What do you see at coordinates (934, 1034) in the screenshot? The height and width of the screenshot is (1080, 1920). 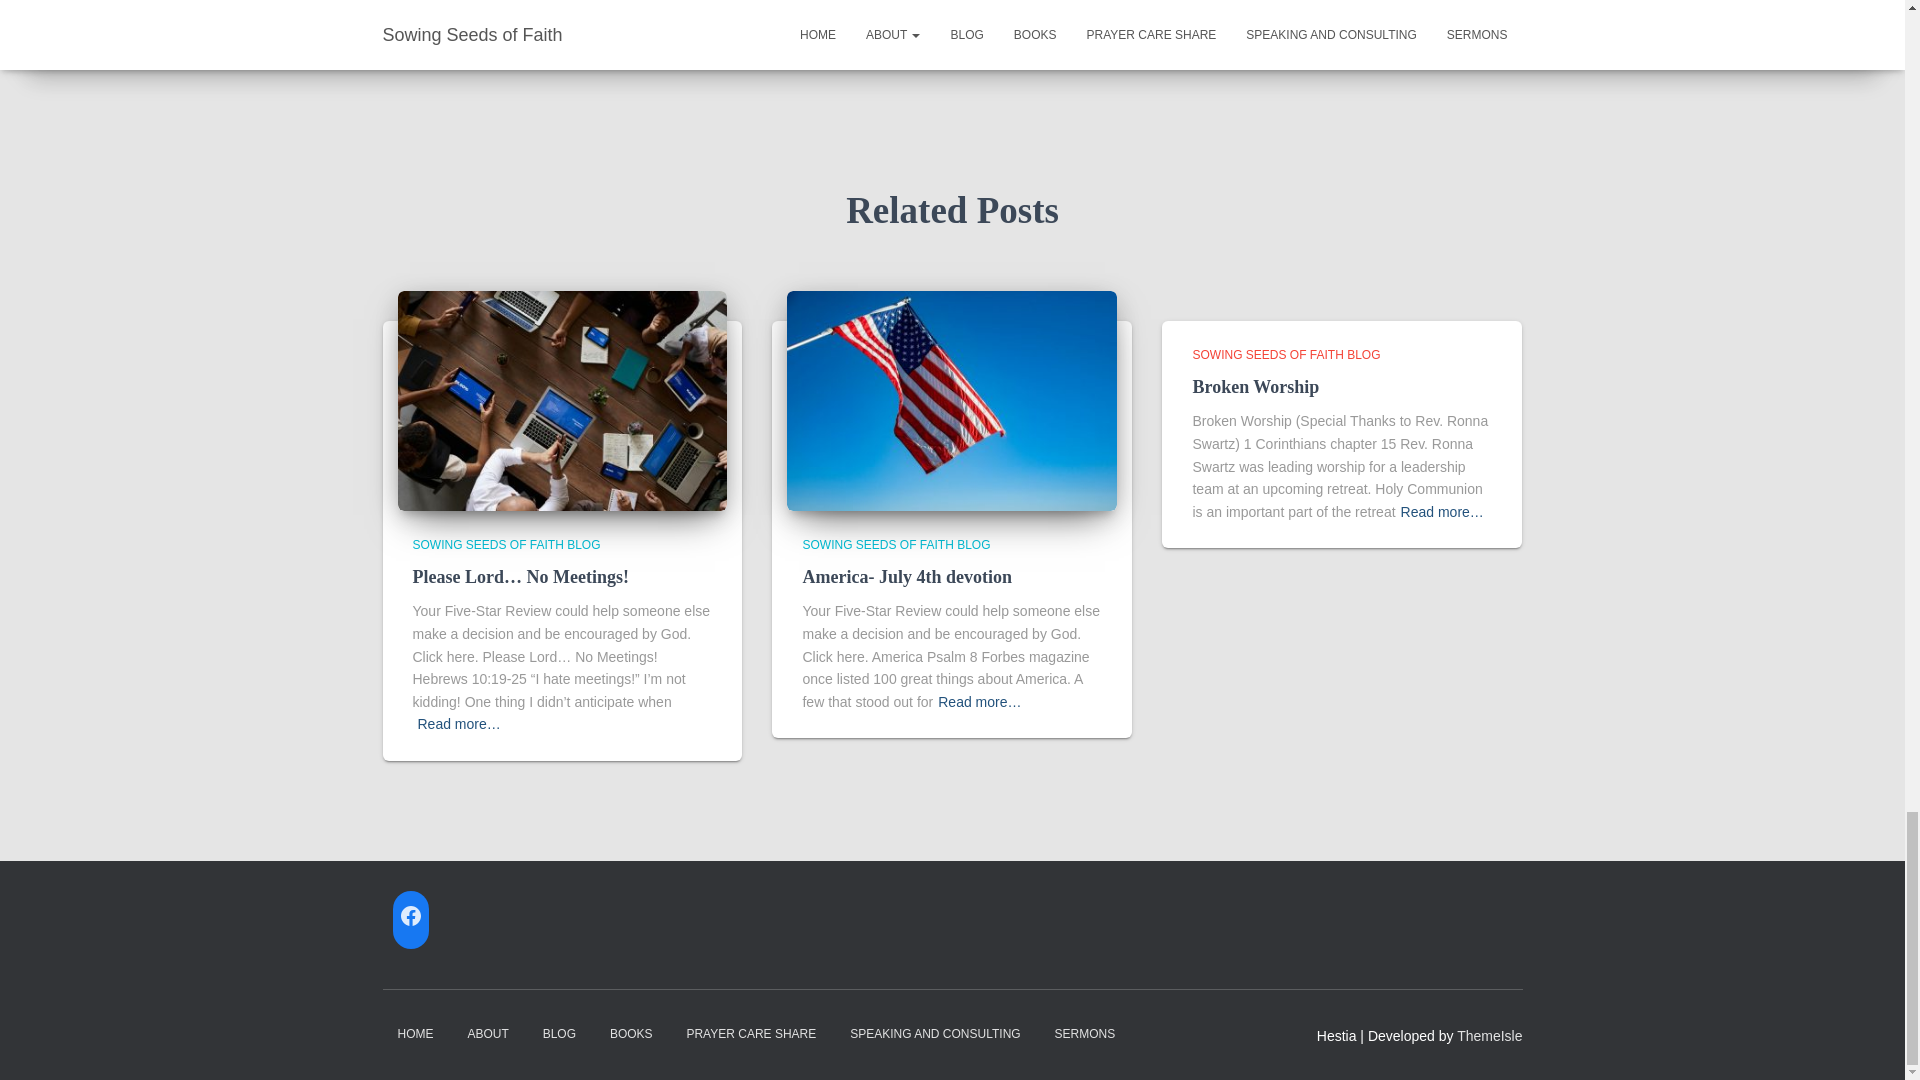 I see `SPEAKING AND CONSULTING` at bounding box center [934, 1034].